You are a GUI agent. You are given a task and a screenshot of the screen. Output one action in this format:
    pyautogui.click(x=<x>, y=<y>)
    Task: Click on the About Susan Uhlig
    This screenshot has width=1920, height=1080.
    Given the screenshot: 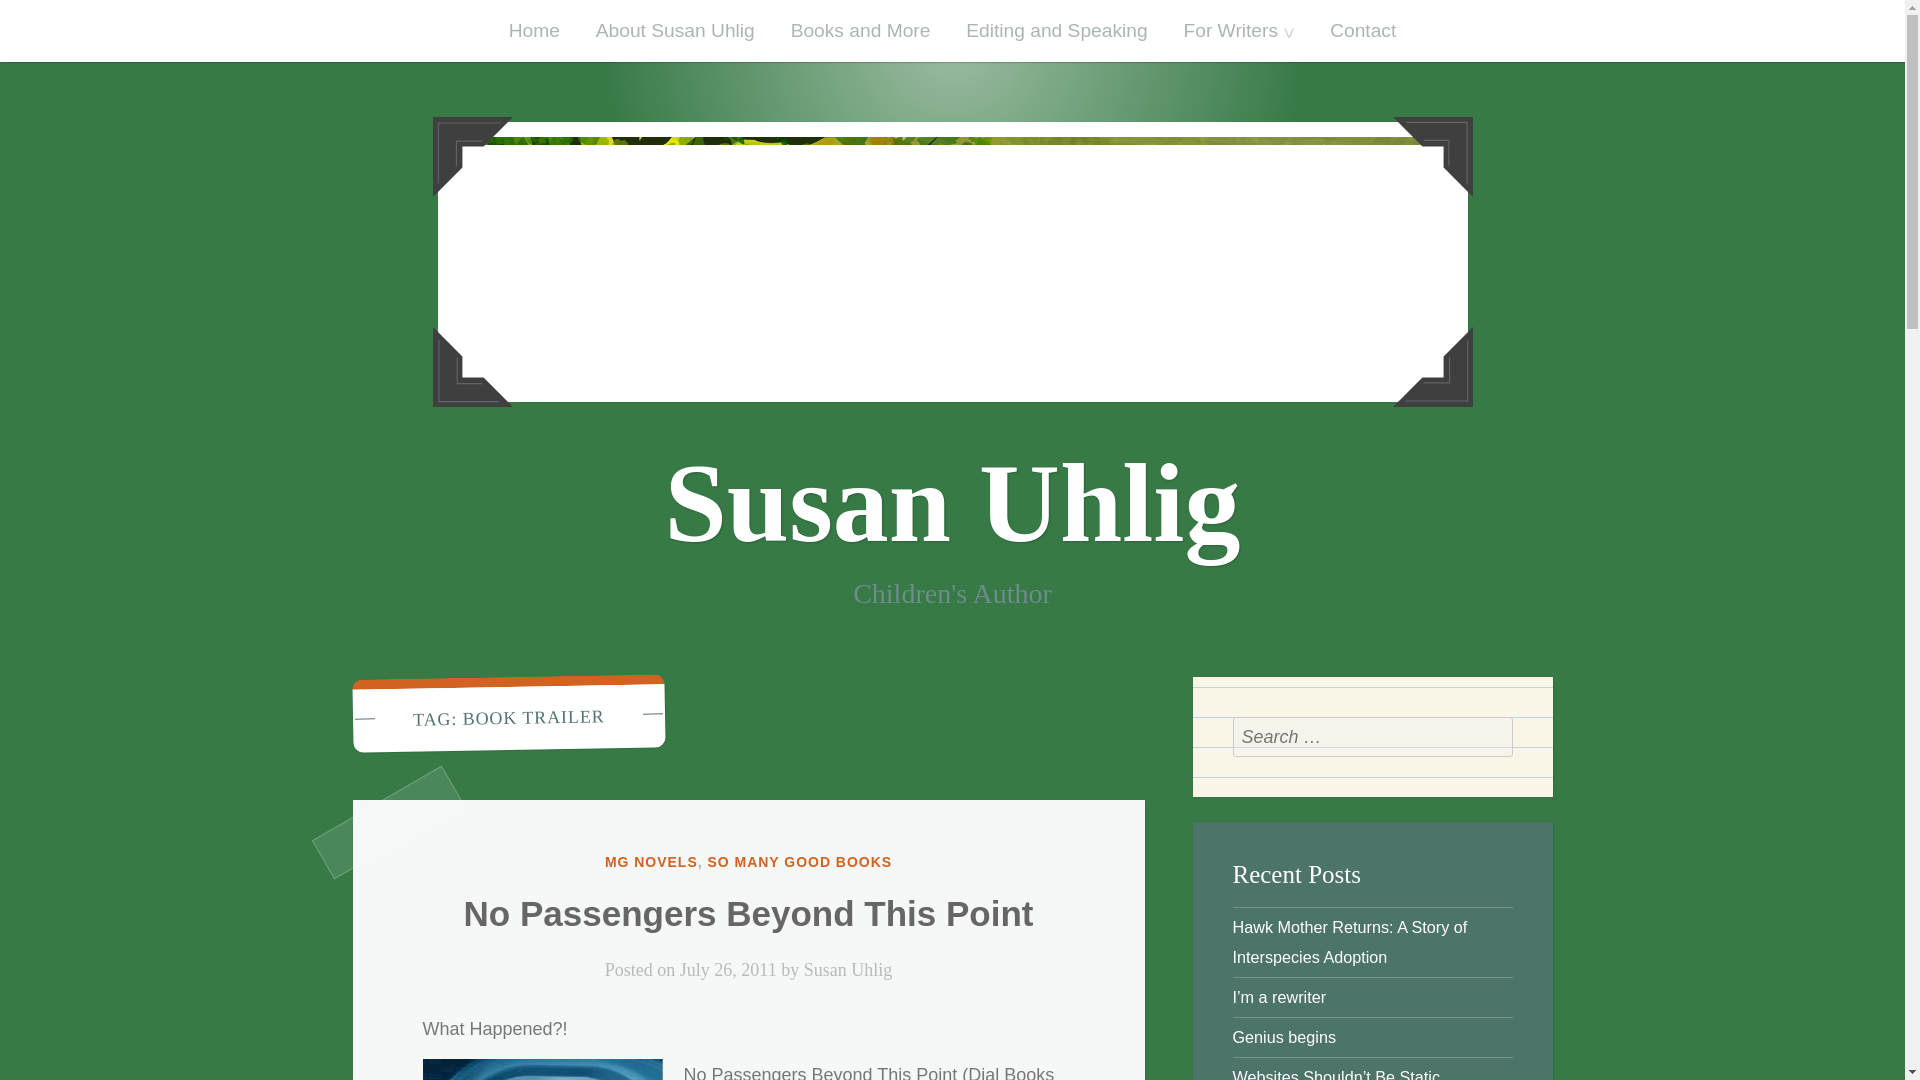 What is the action you would take?
    pyautogui.click(x=675, y=30)
    